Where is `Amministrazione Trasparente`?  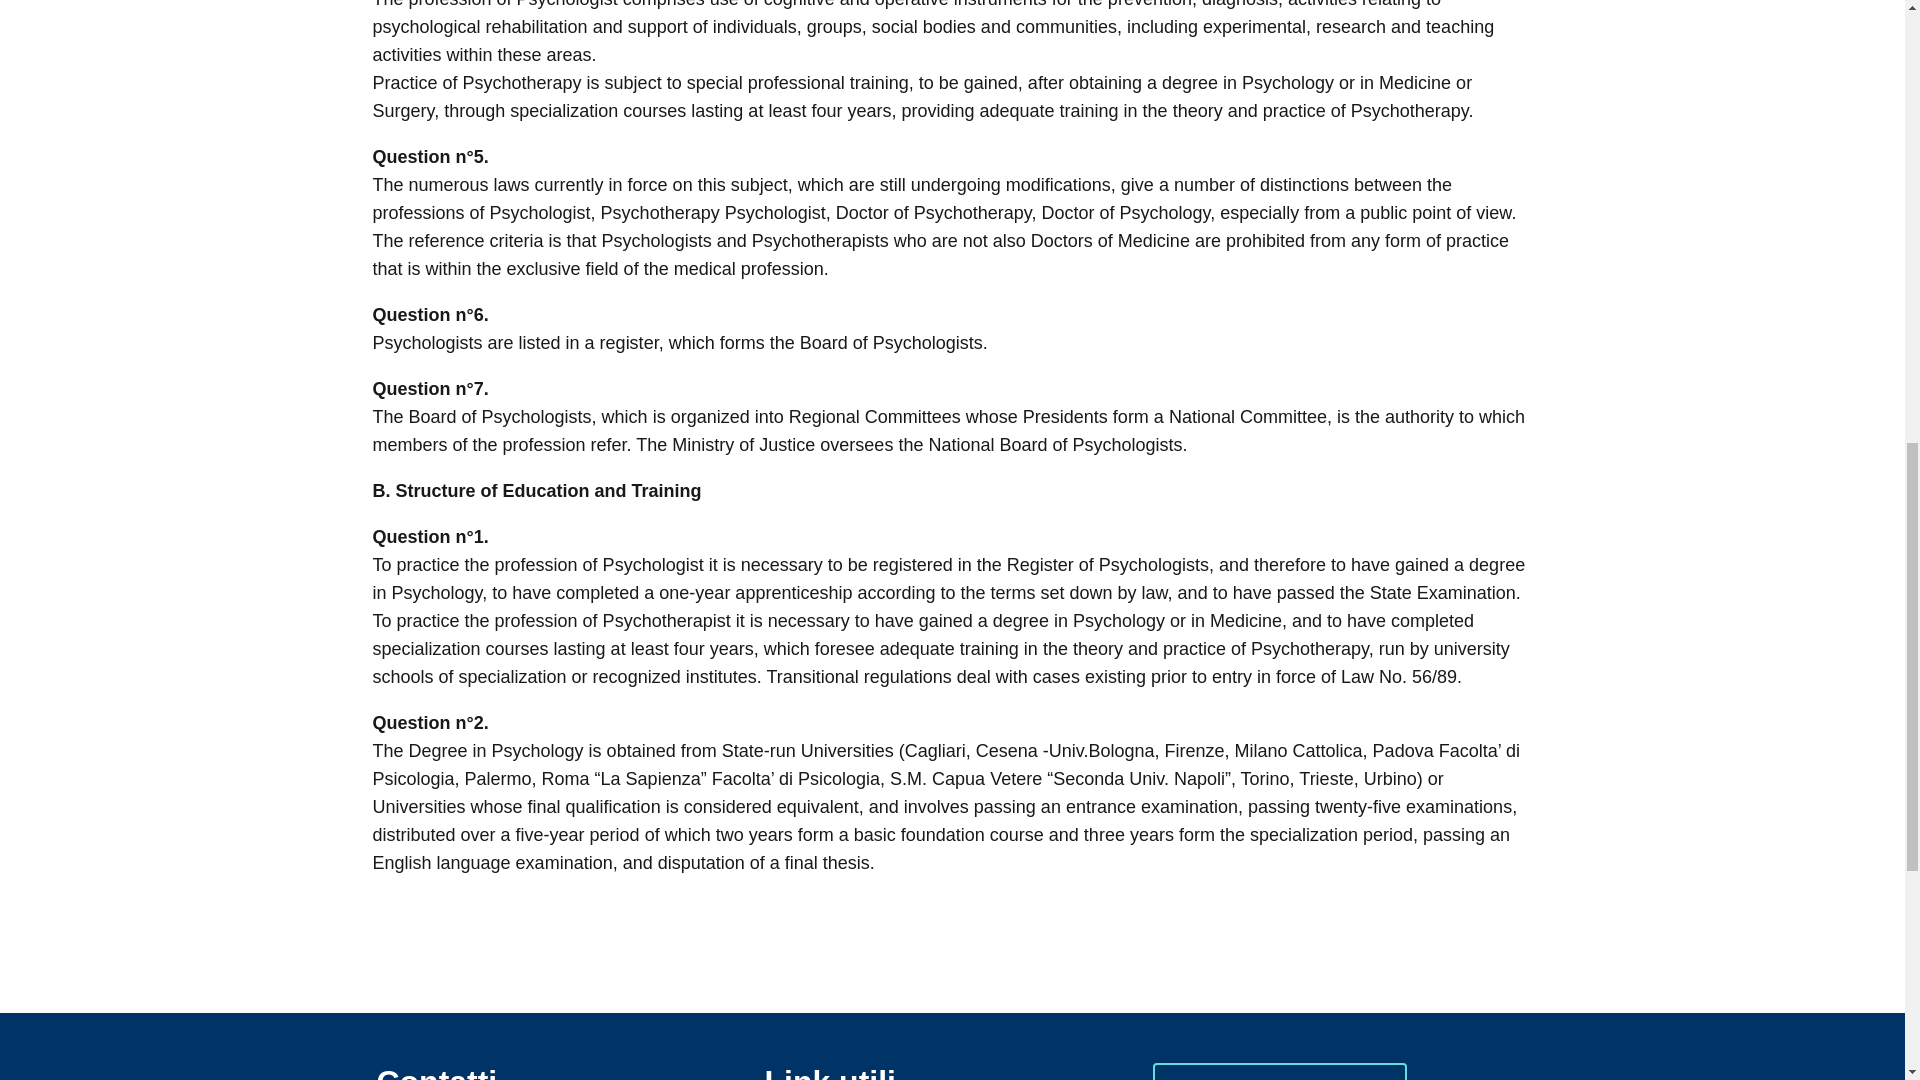 Amministrazione Trasparente is located at coordinates (1280, 1071).